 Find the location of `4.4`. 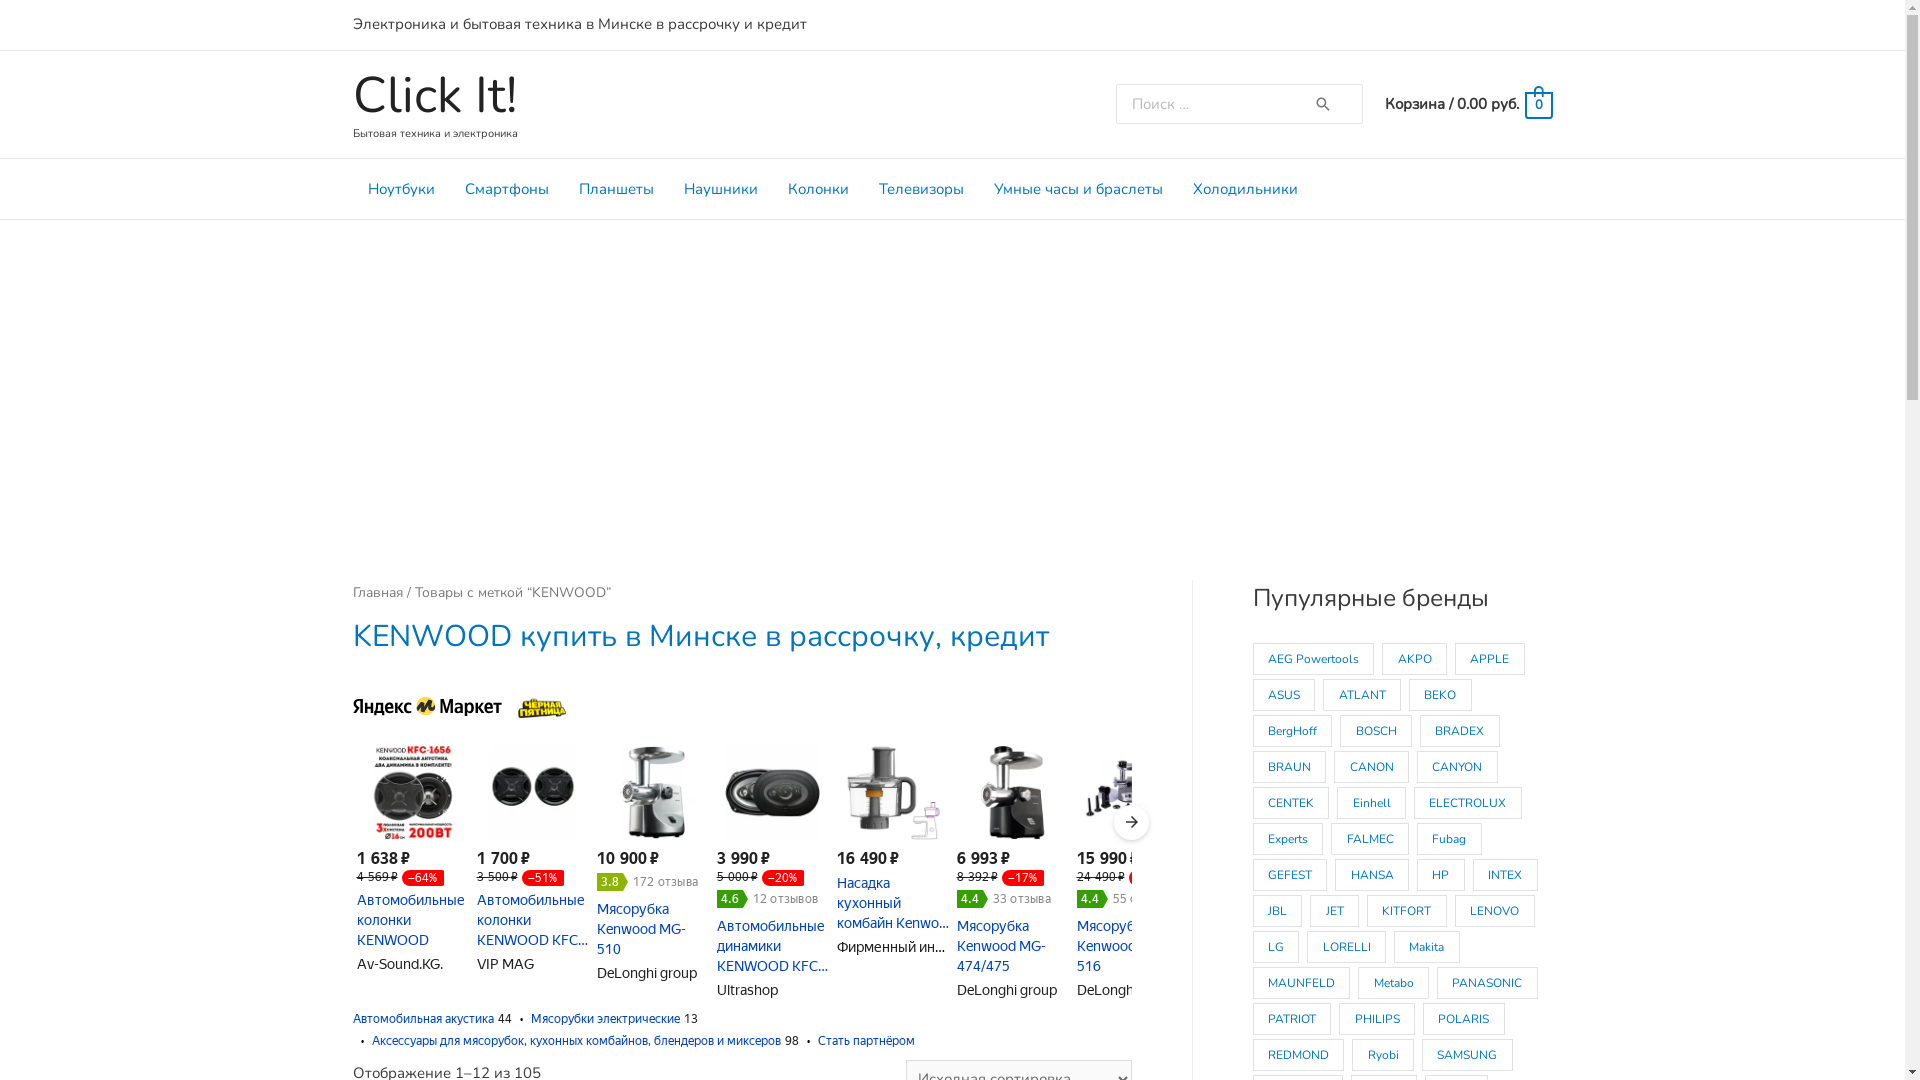

4.4 is located at coordinates (1092, 899).